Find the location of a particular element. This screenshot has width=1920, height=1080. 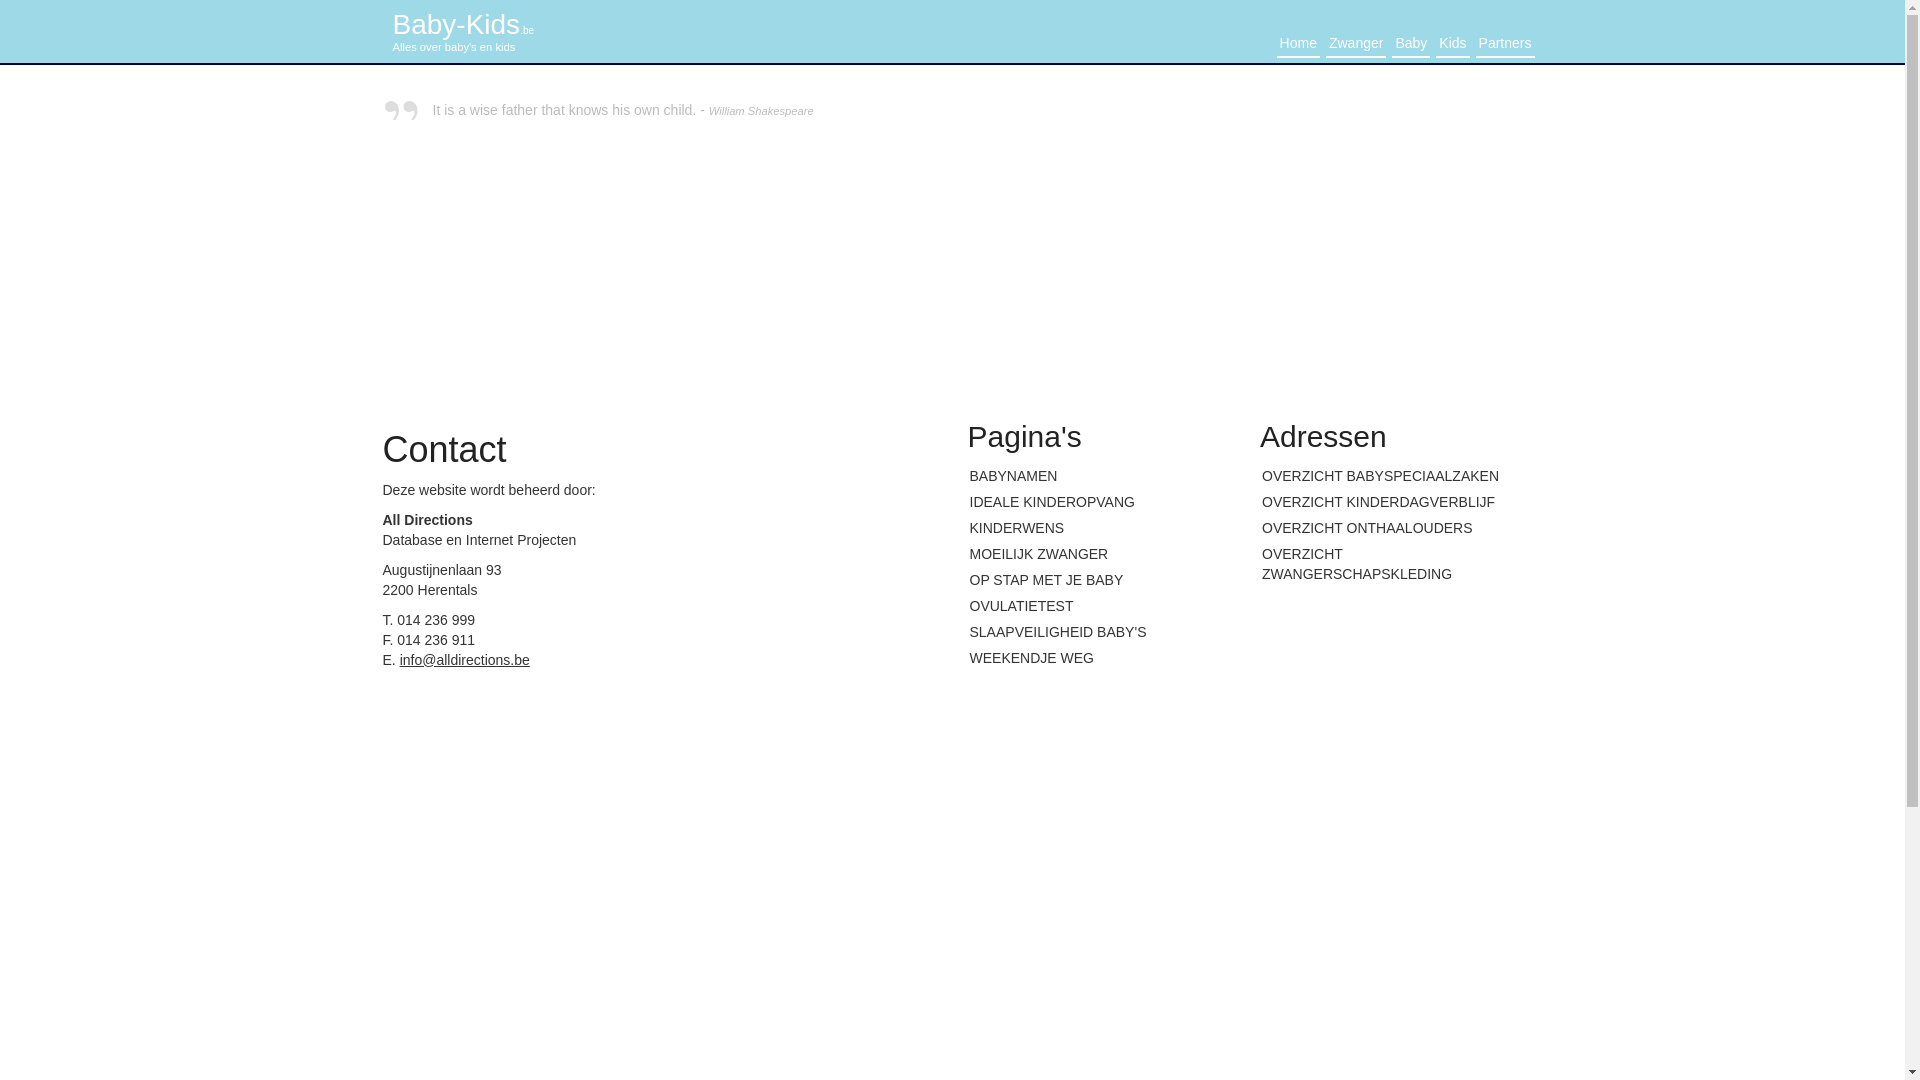

Baby-Kids.be is located at coordinates (463, 24).